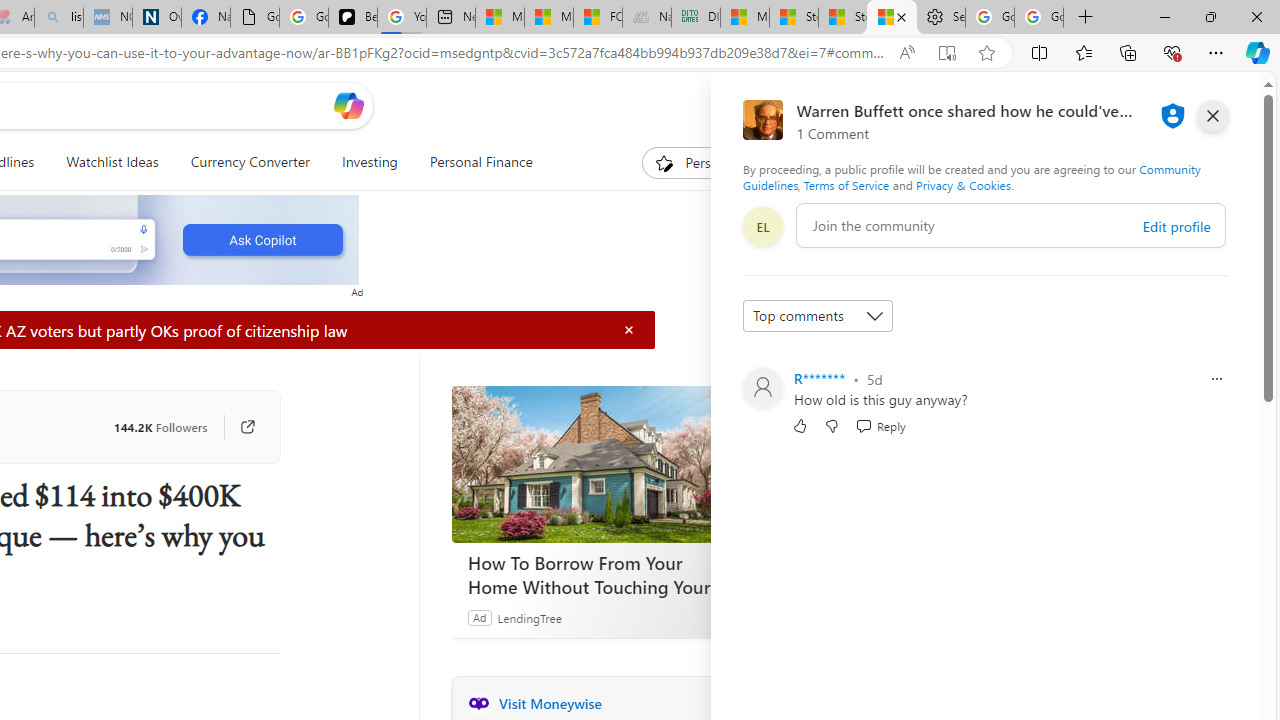 This screenshot has width=1280, height=720. What do you see at coordinates (237, 426) in the screenshot?
I see `Go to publisher's site` at bounding box center [237, 426].